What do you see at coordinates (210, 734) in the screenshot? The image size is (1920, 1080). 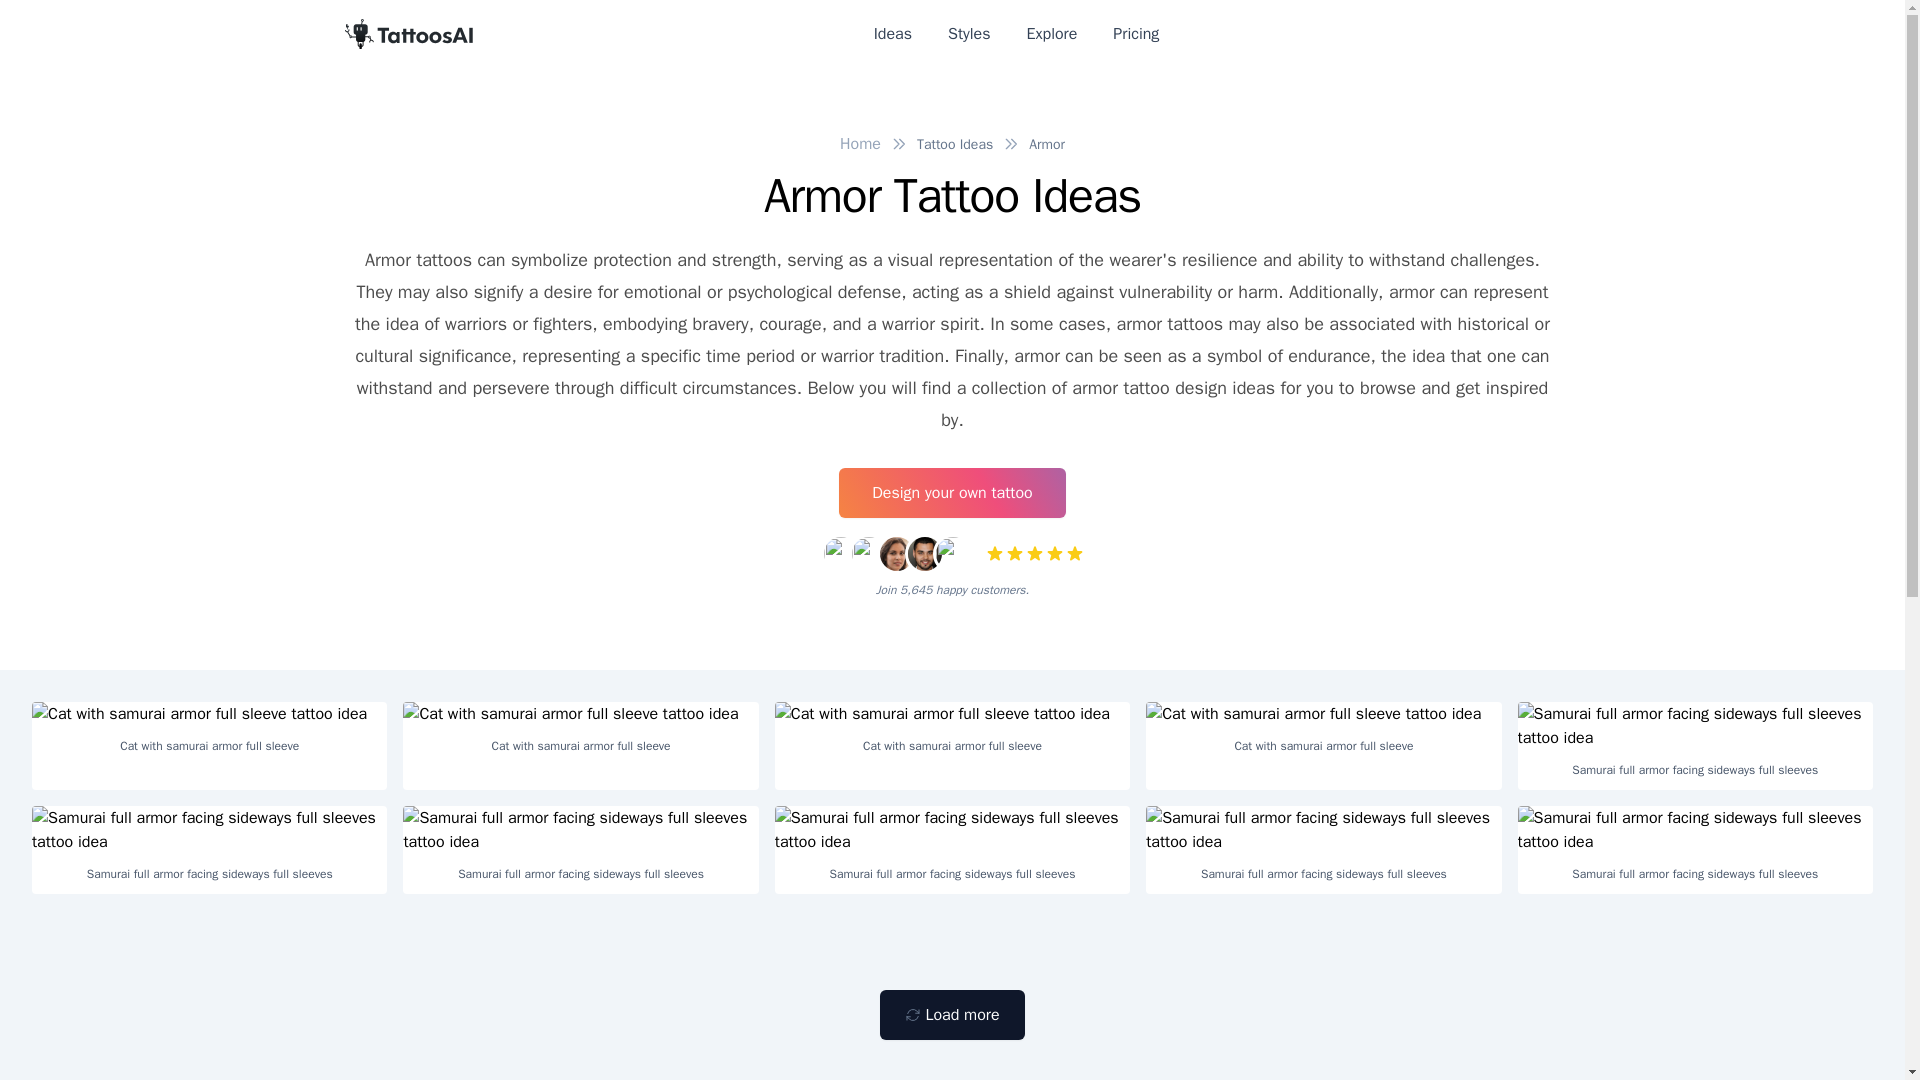 I see `Cat with samurai armor full sleeve` at bounding box center [210, 734].